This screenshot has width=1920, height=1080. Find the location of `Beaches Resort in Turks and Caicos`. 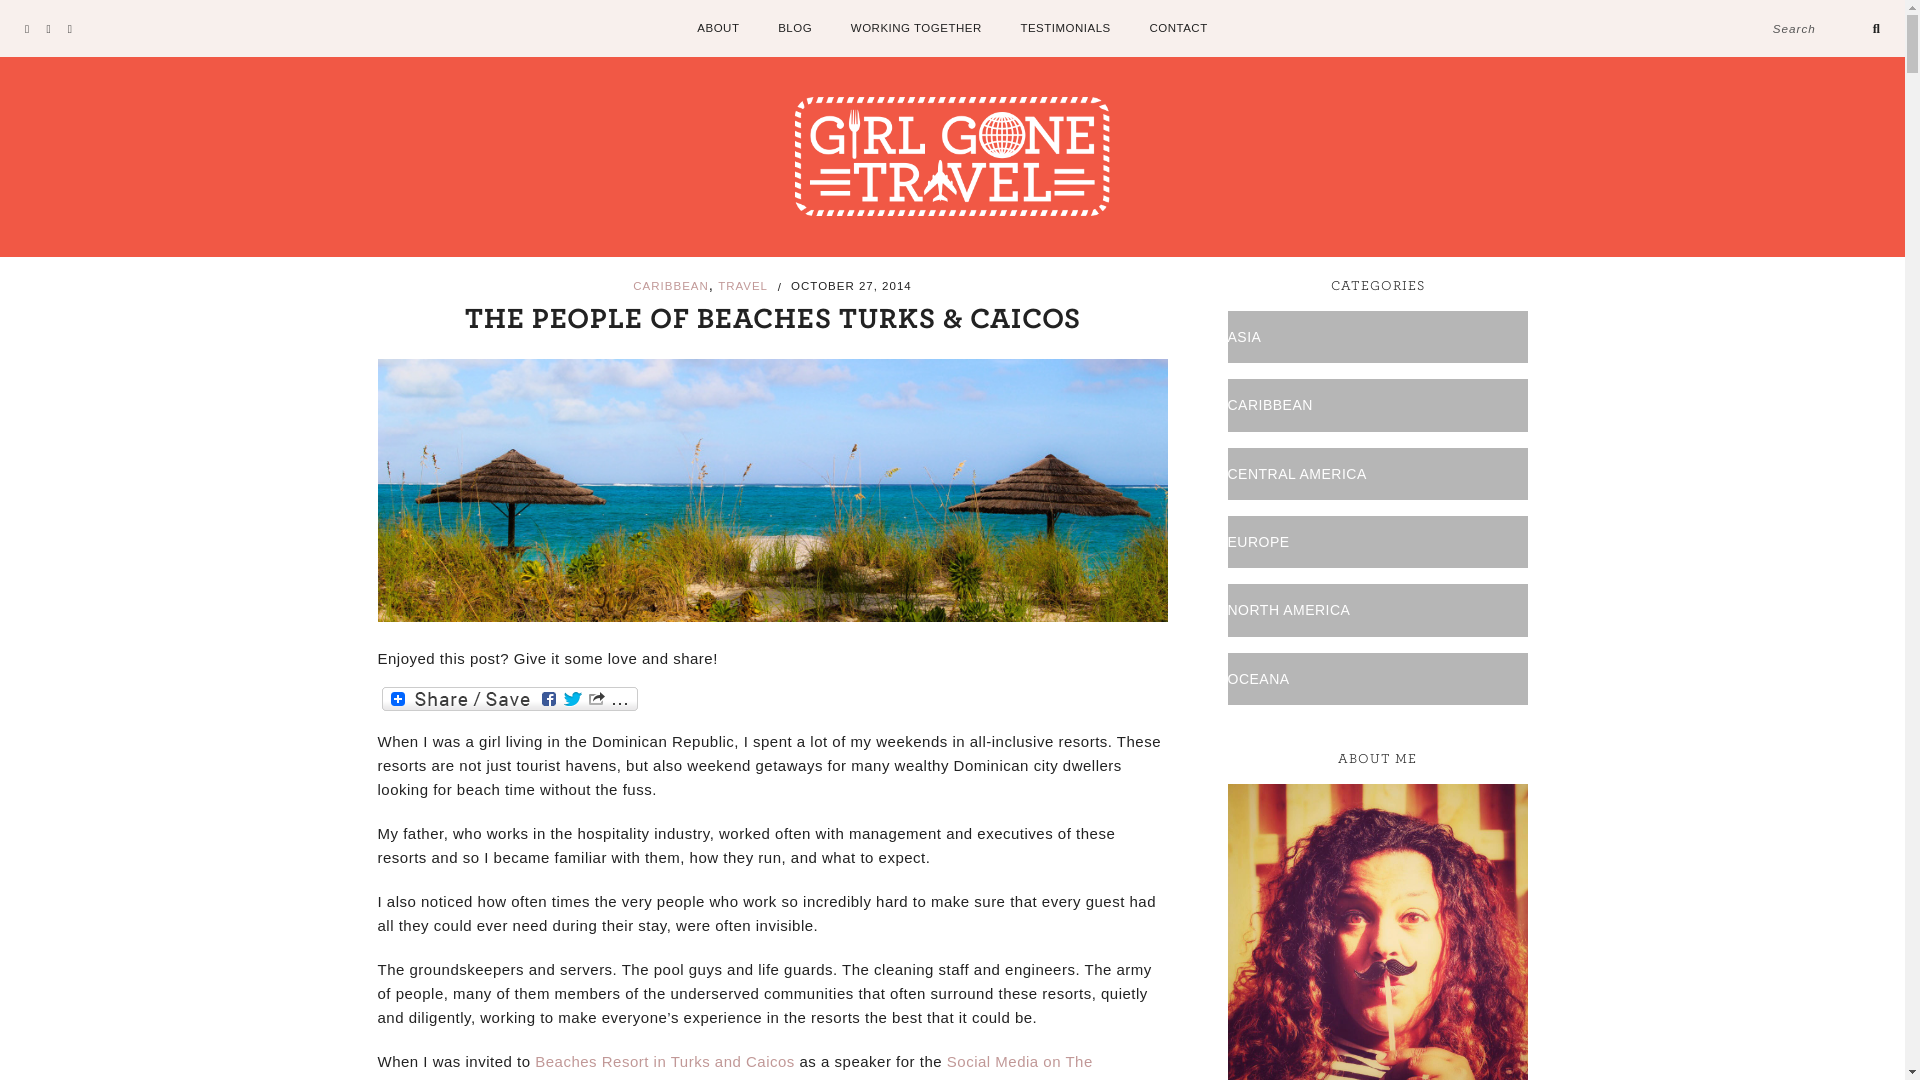

Beaches Resort in Turks and Caicos is located at coordinates (664, 1062).